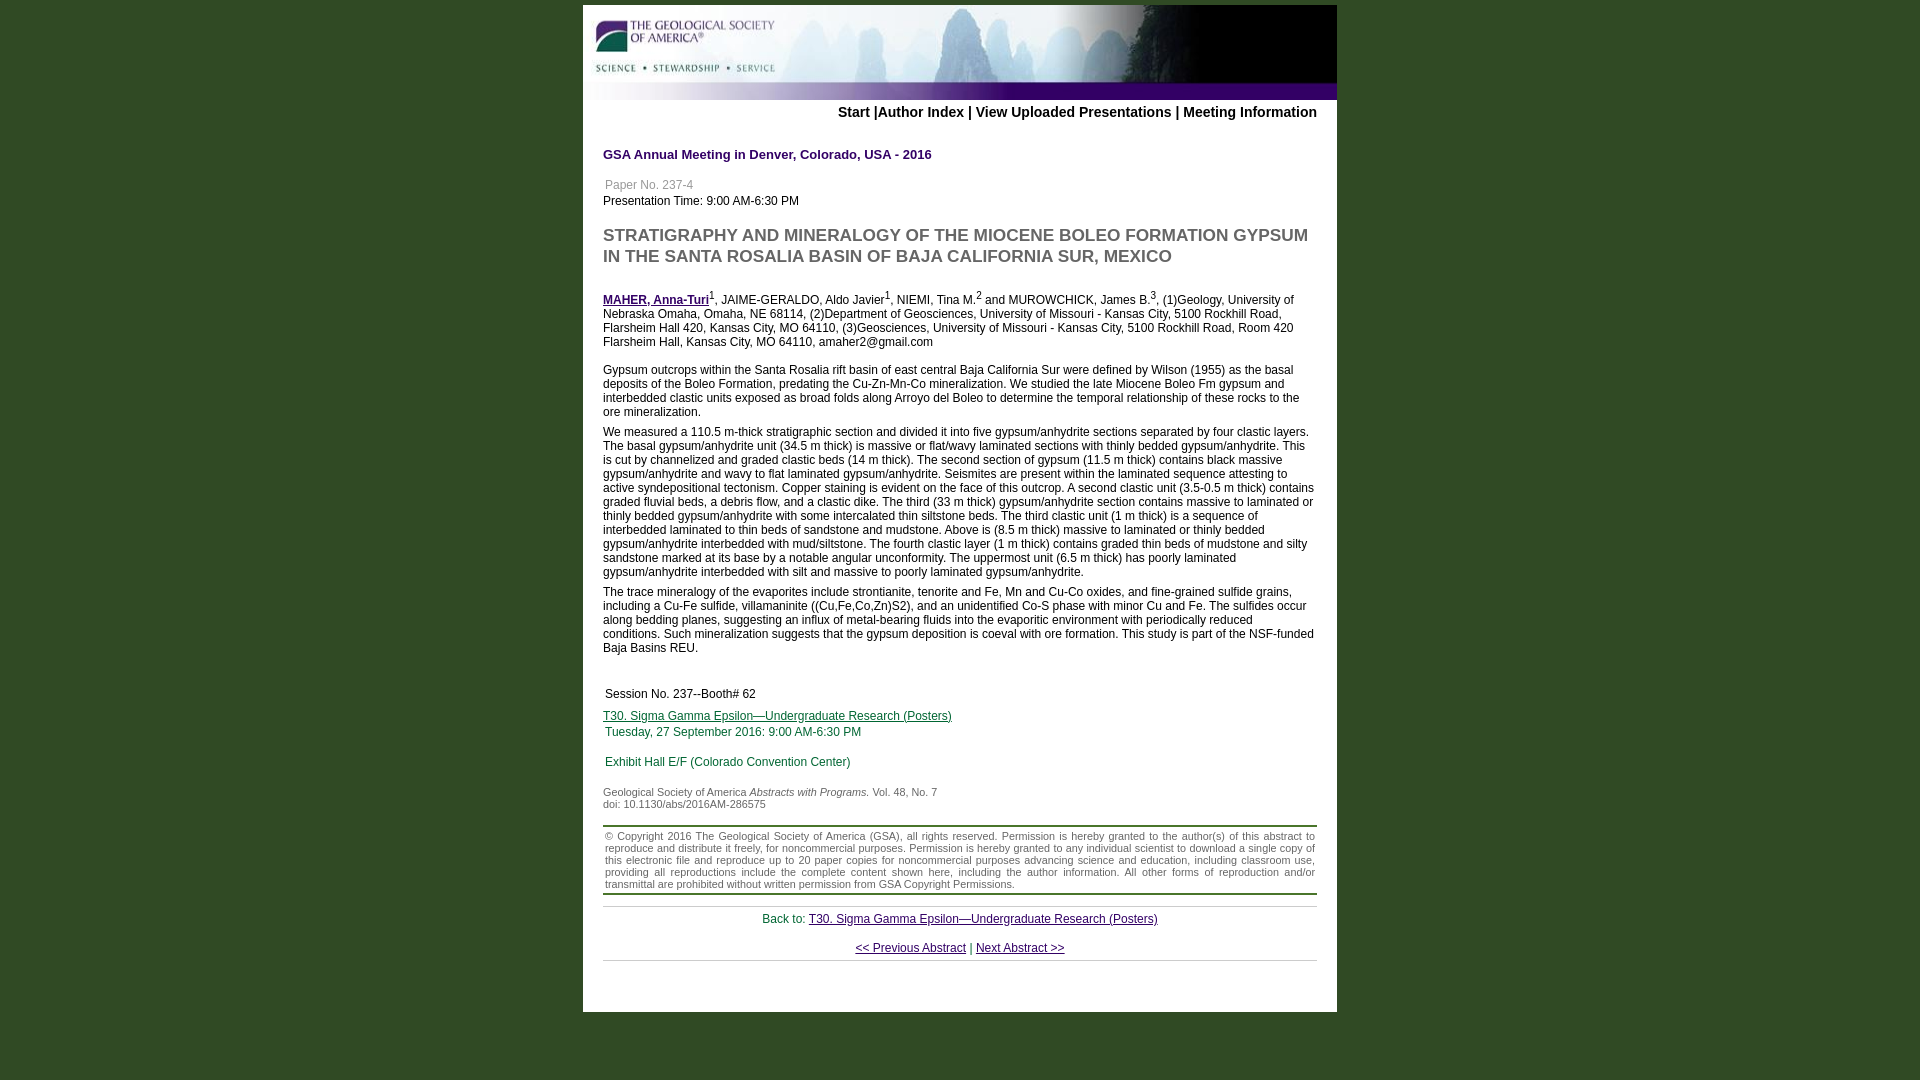  Describe the element at coordinates (655, 299) in the screenshot. I see `MAHER, Anna-Turi` at that location.